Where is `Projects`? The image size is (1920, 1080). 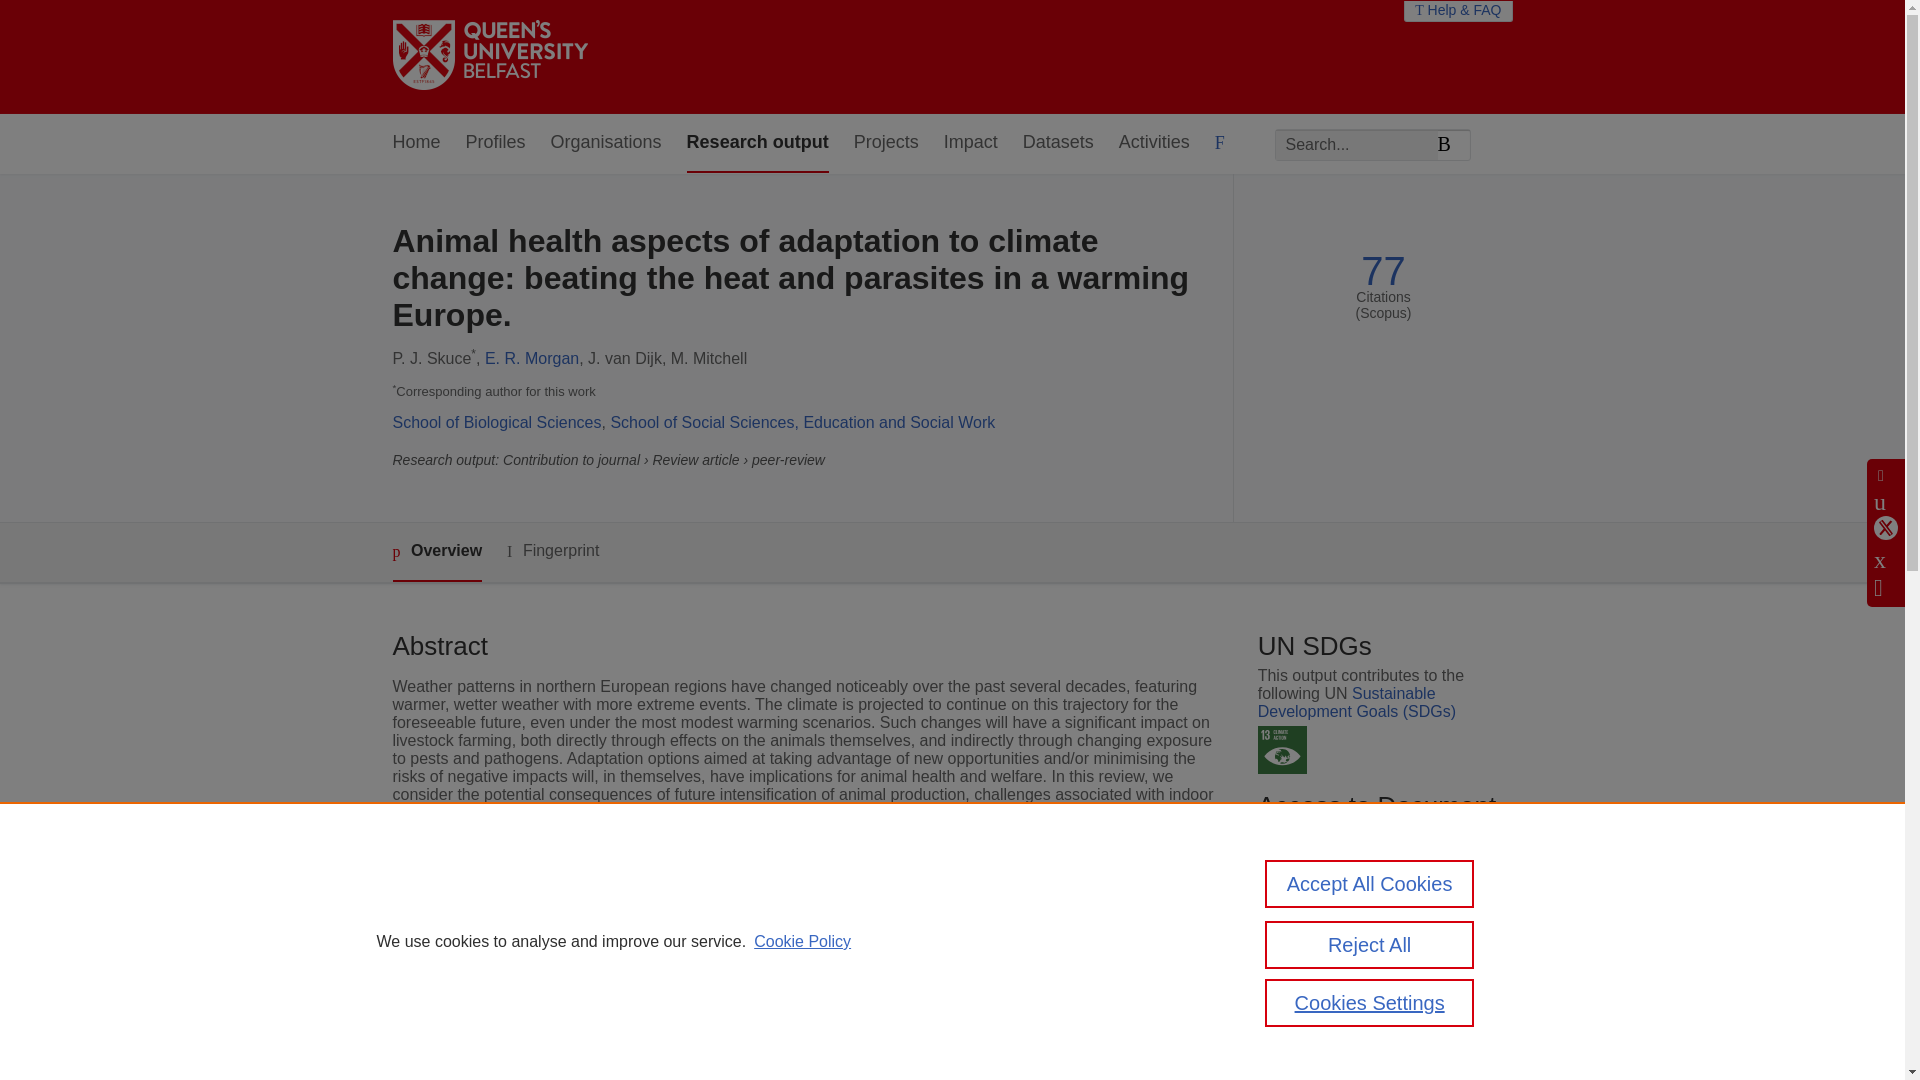
Projects is located at coordinates (886, 143).